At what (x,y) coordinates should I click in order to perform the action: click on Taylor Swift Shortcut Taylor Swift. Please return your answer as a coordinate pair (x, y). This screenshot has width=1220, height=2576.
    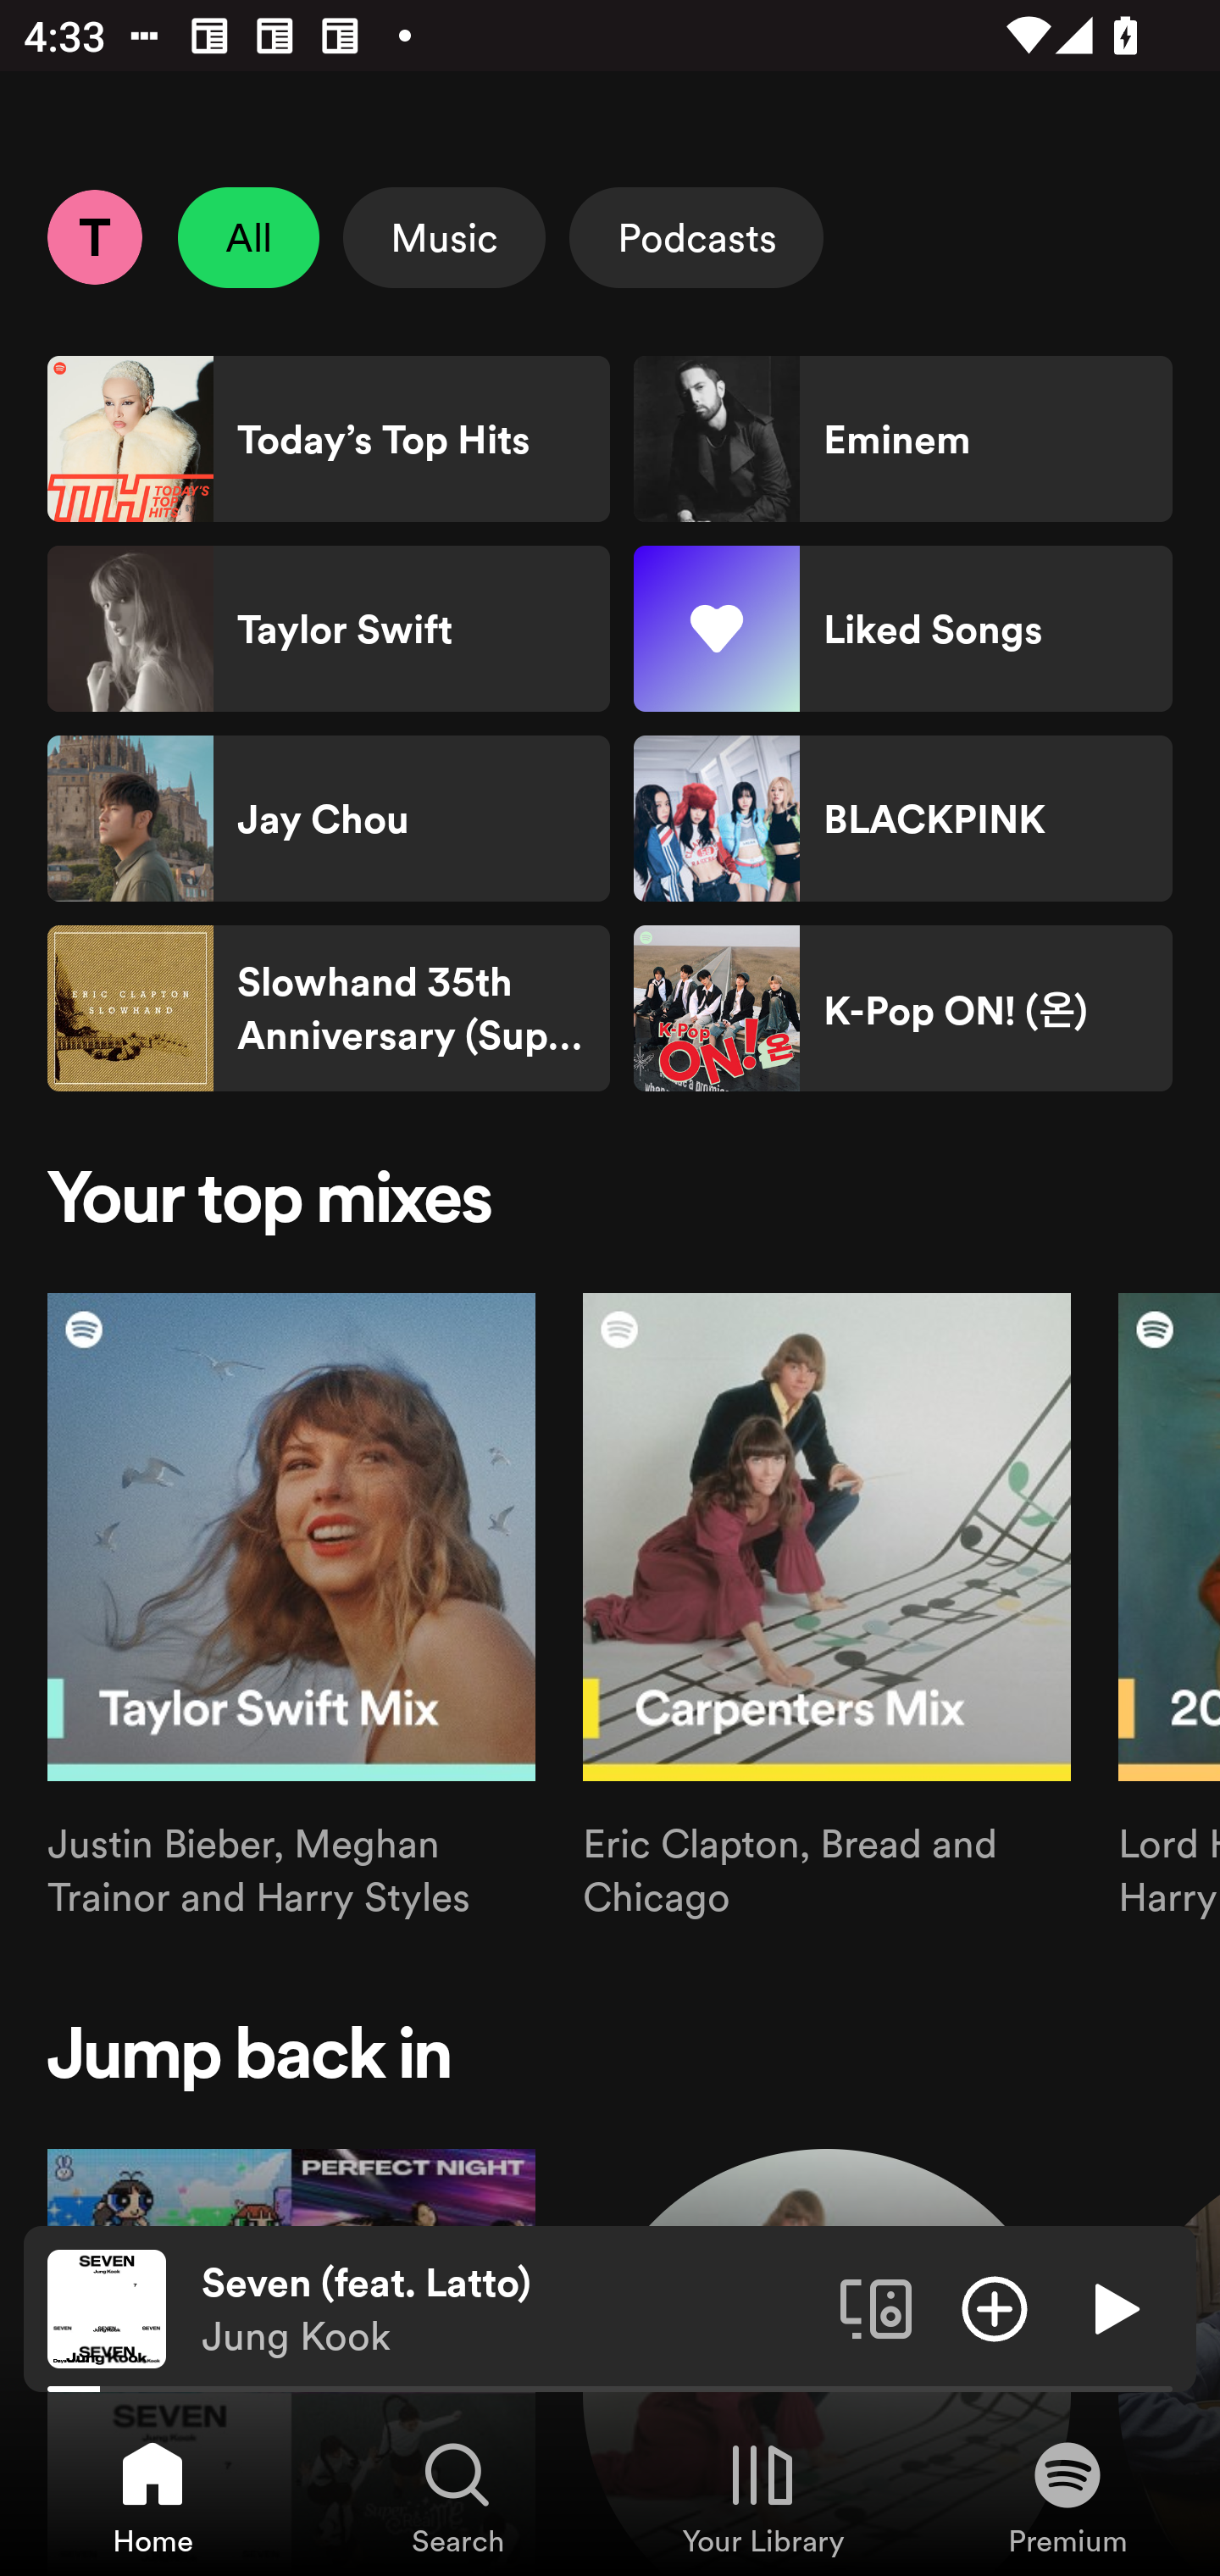
    Looking at the image, I should click on (329, 629).